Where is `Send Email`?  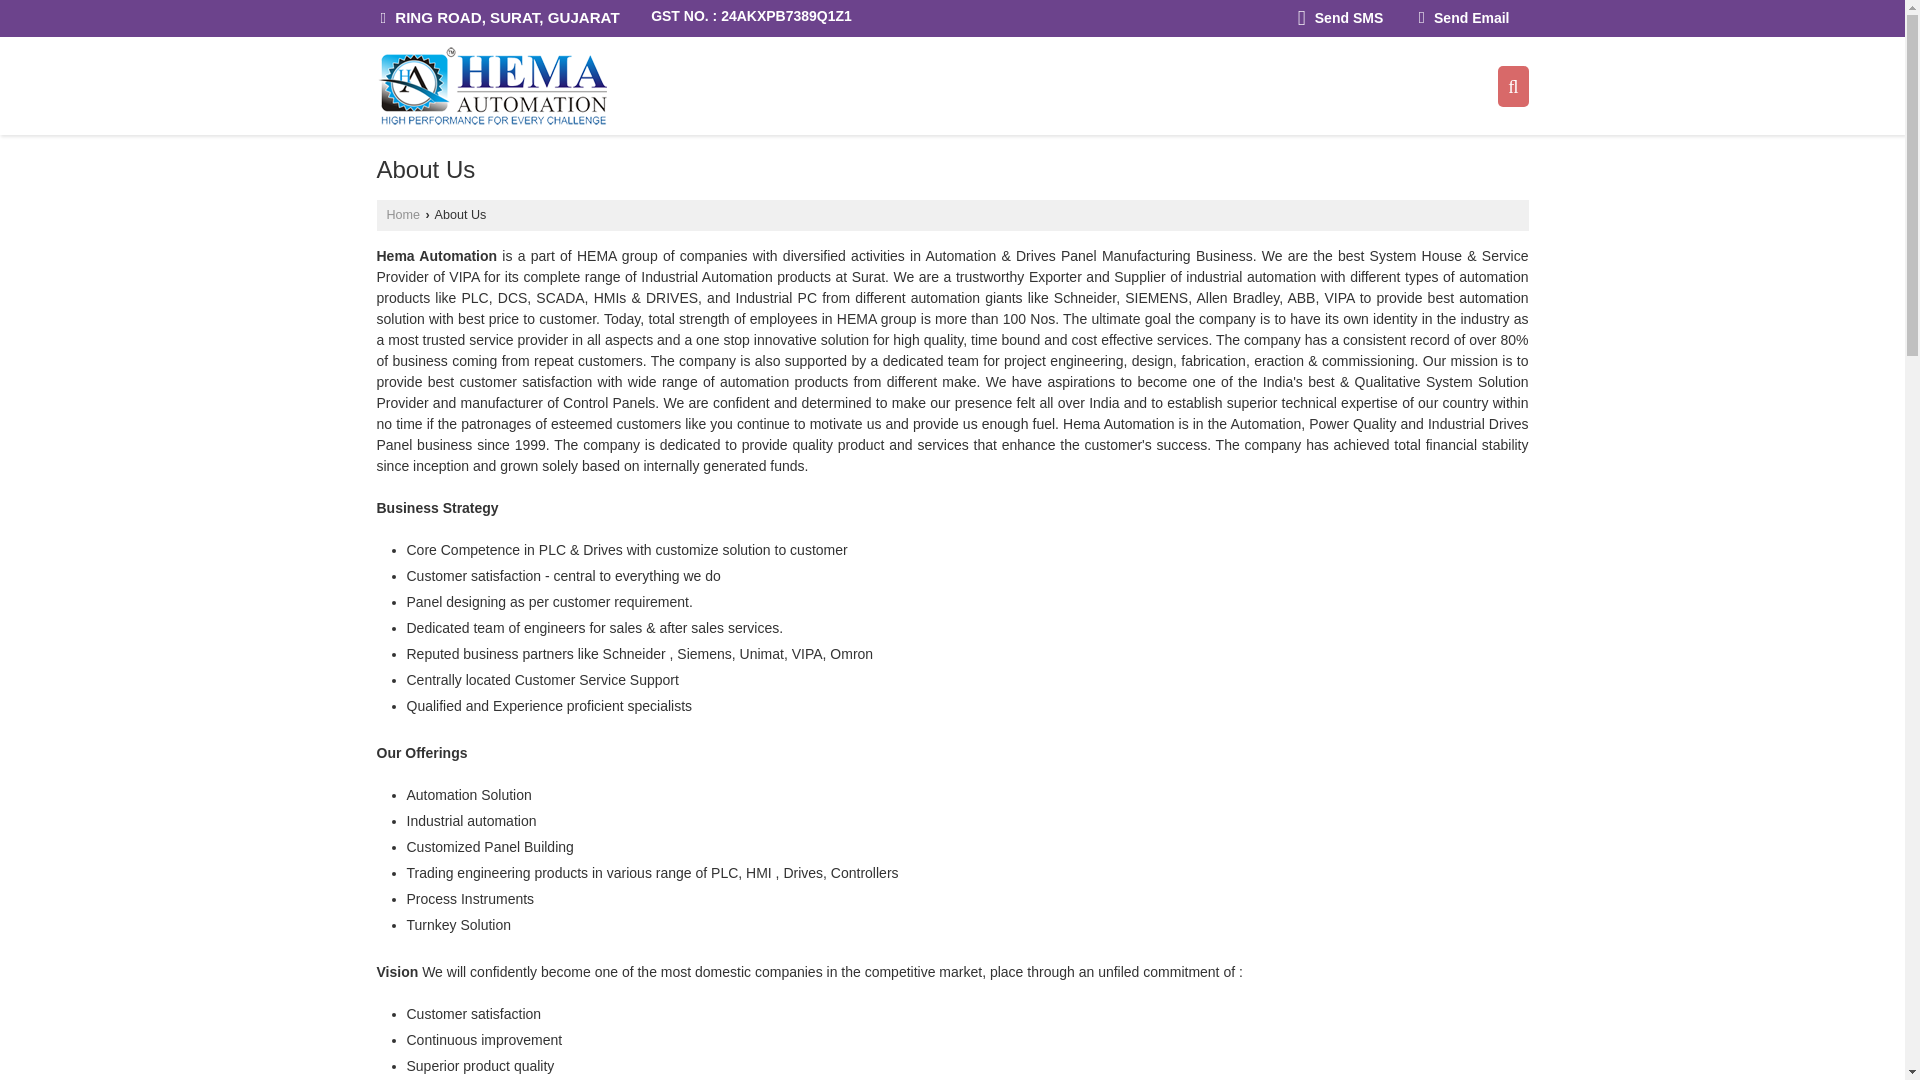 Send Email is located at coordinates (1464, 18).